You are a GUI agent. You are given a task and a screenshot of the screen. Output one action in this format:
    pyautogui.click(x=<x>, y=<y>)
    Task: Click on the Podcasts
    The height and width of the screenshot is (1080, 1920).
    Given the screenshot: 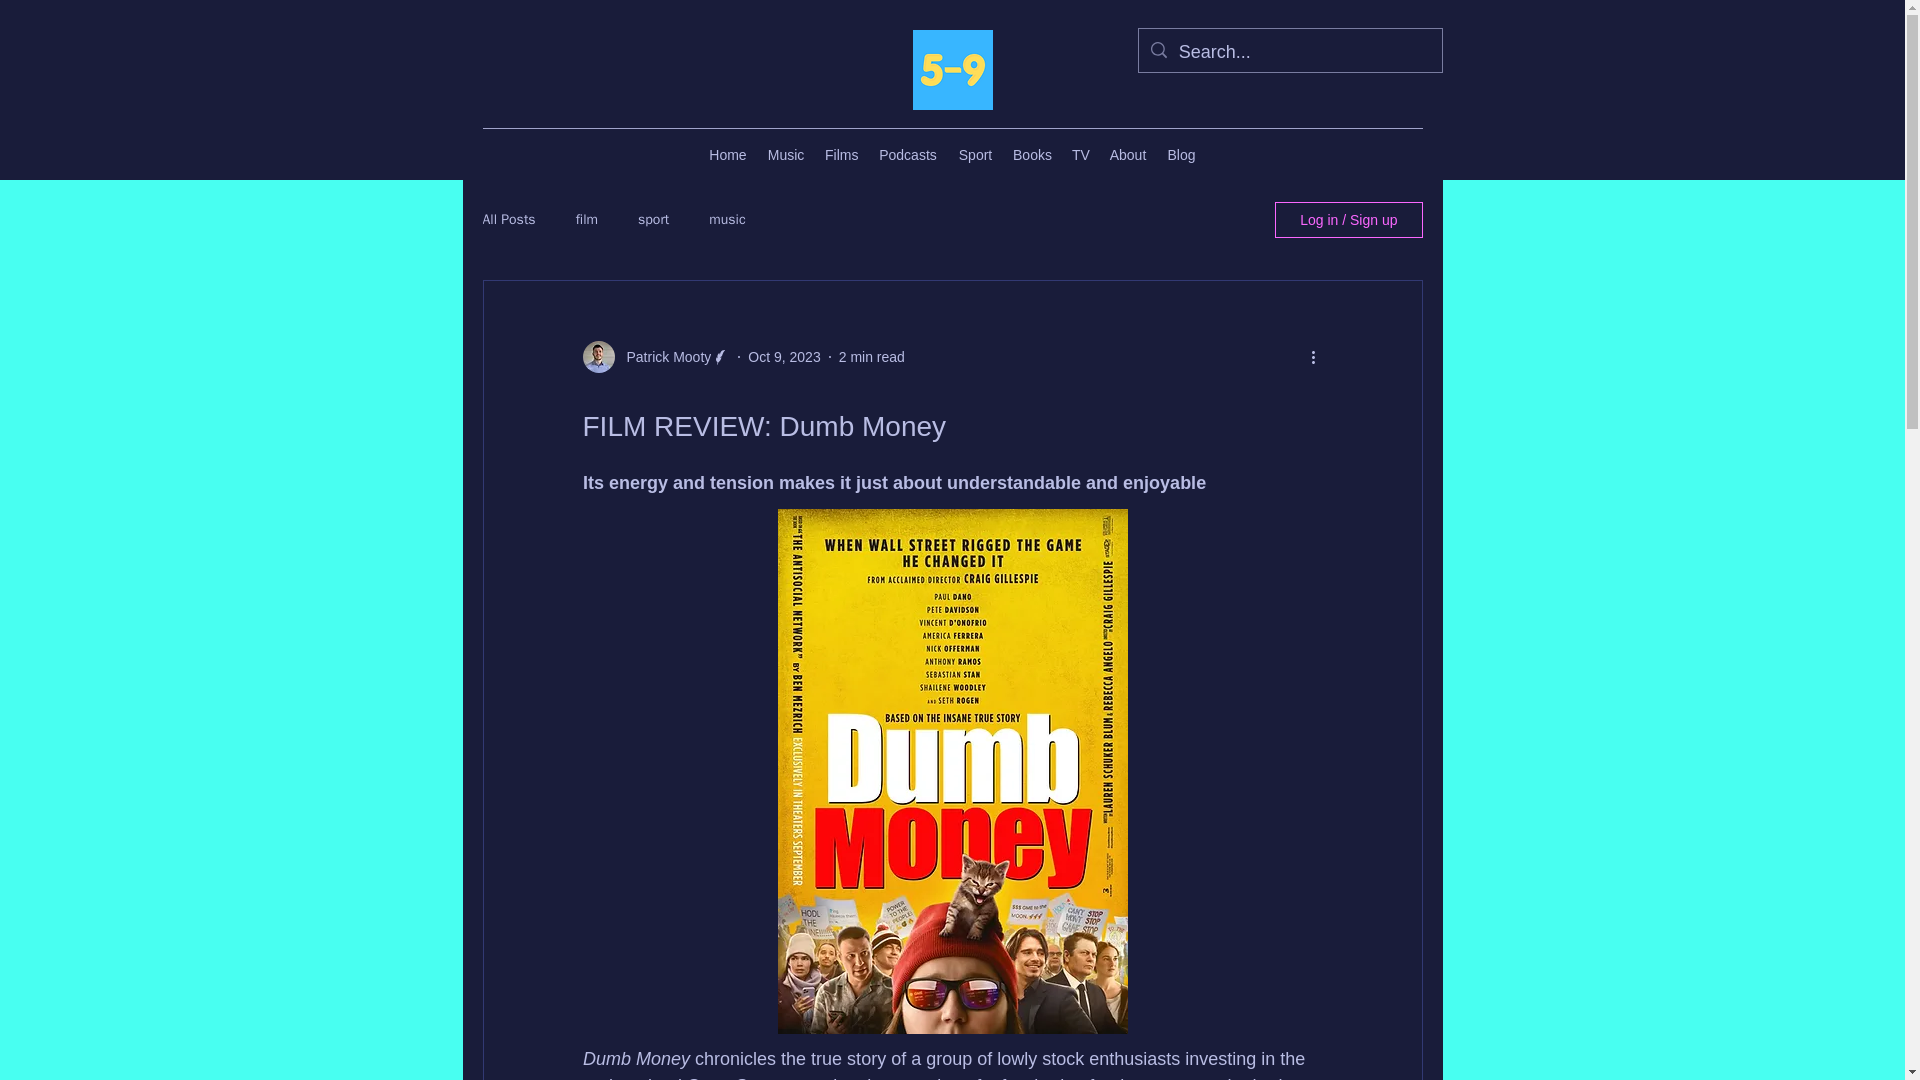 What is the action you would take?
    pyautogui.click(x=908, y=154)
    